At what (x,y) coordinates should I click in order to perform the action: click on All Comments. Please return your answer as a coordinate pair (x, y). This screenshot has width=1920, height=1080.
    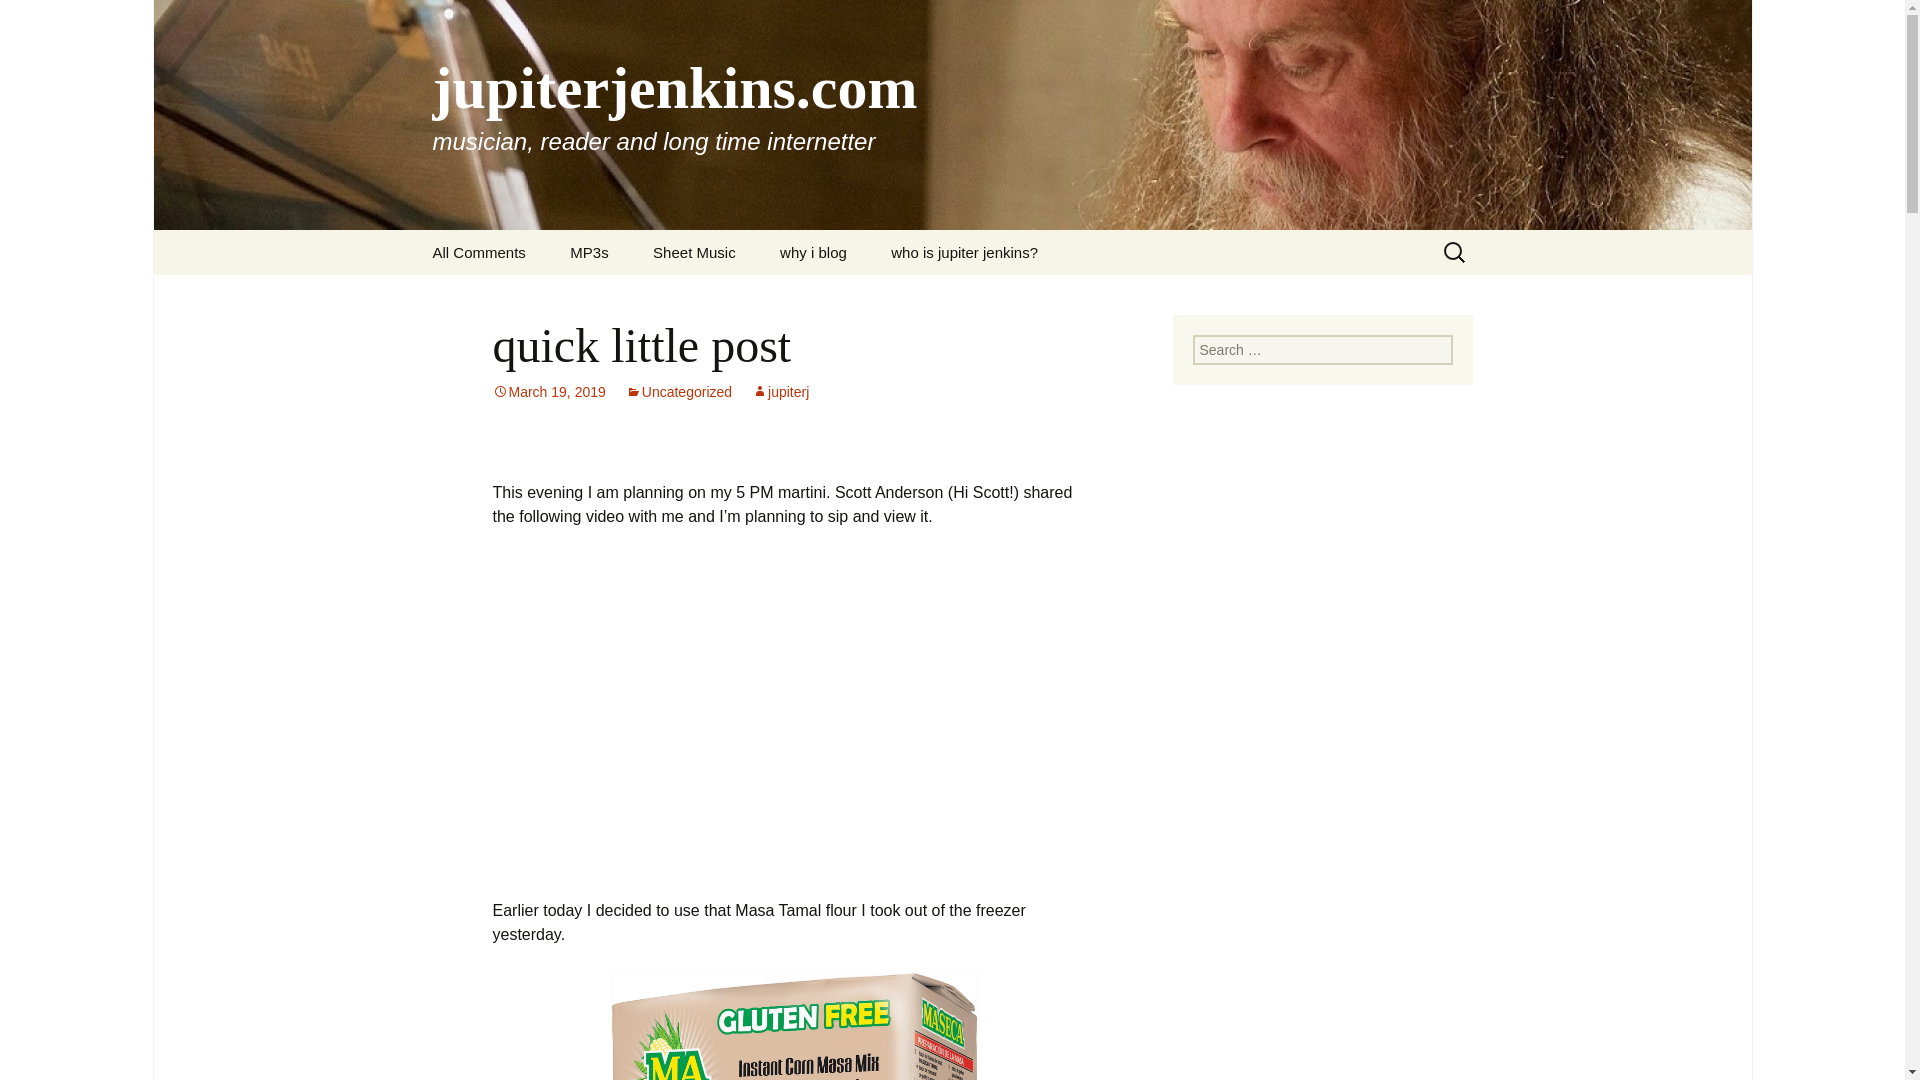
    Looking at the image, I should click on (478, 252).